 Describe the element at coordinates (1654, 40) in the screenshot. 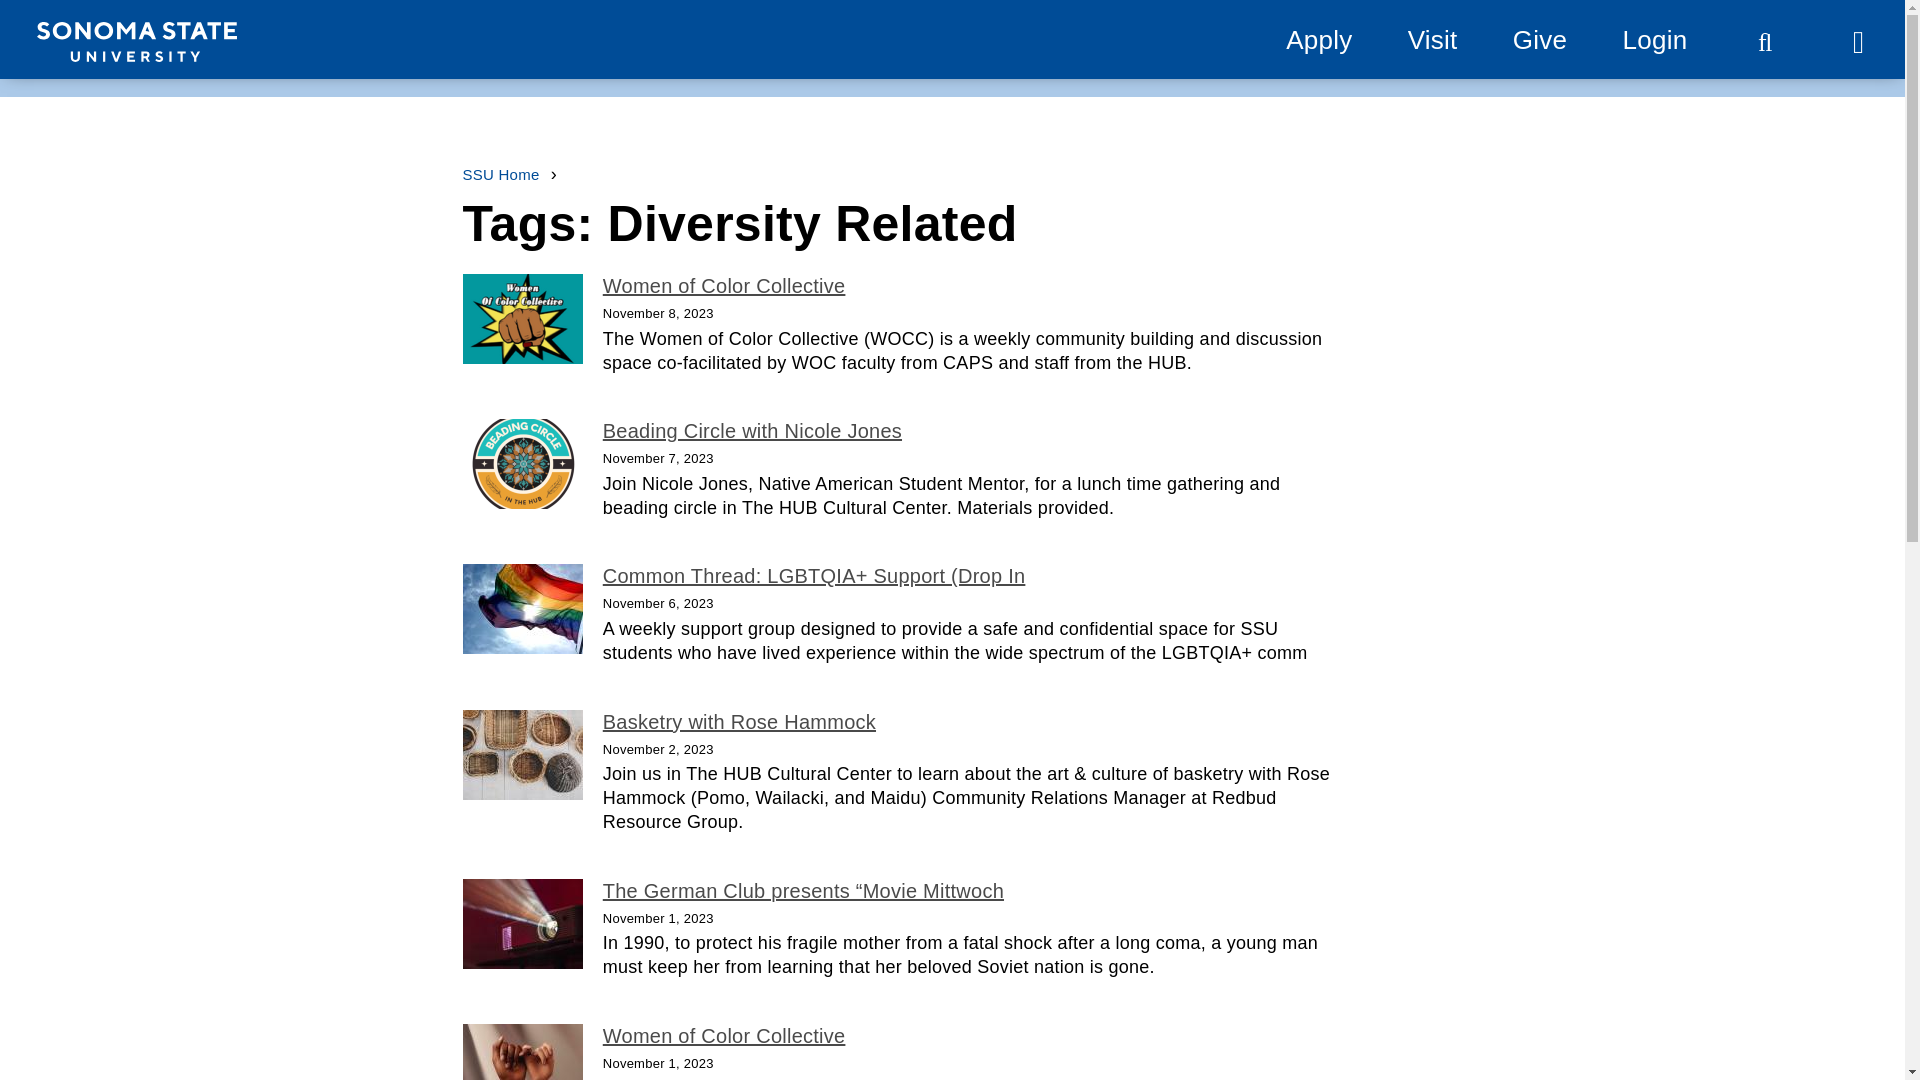

I see `Login` at that location.